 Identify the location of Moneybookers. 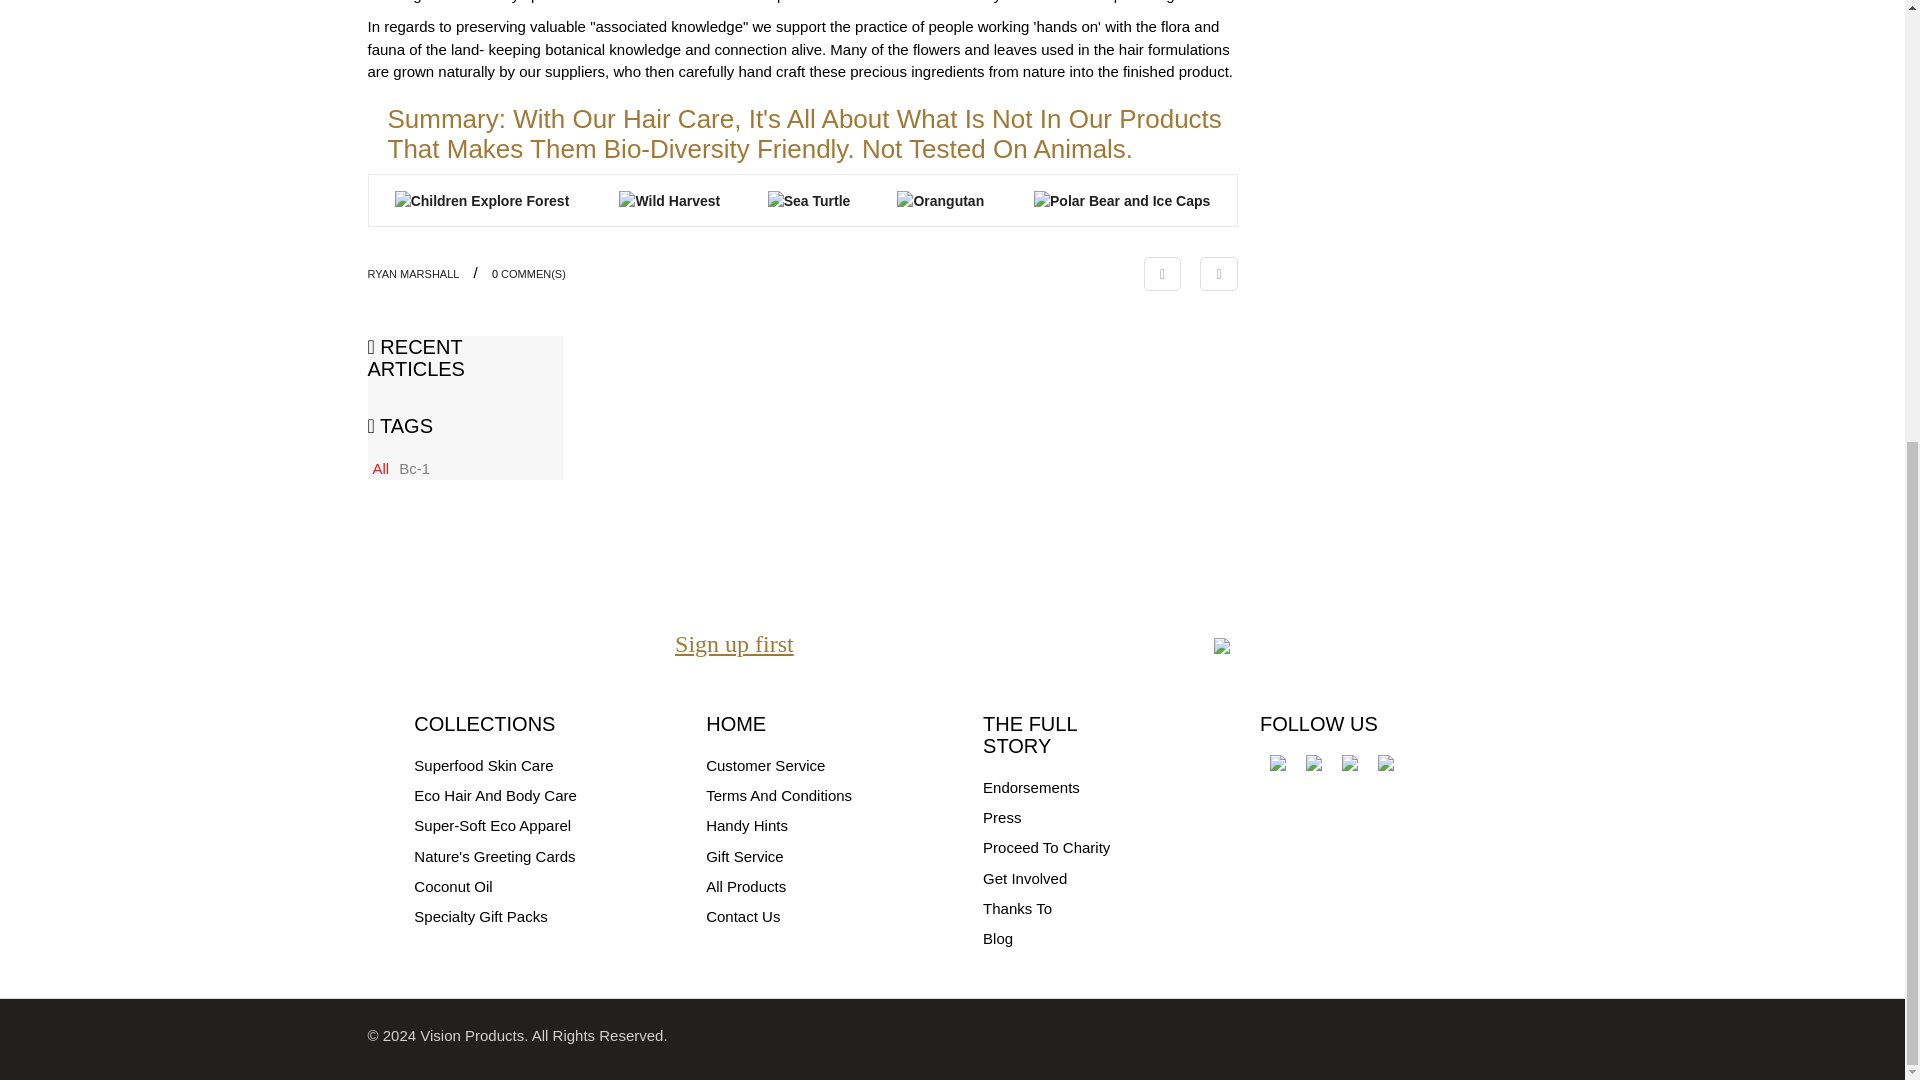
(1512, 1038).